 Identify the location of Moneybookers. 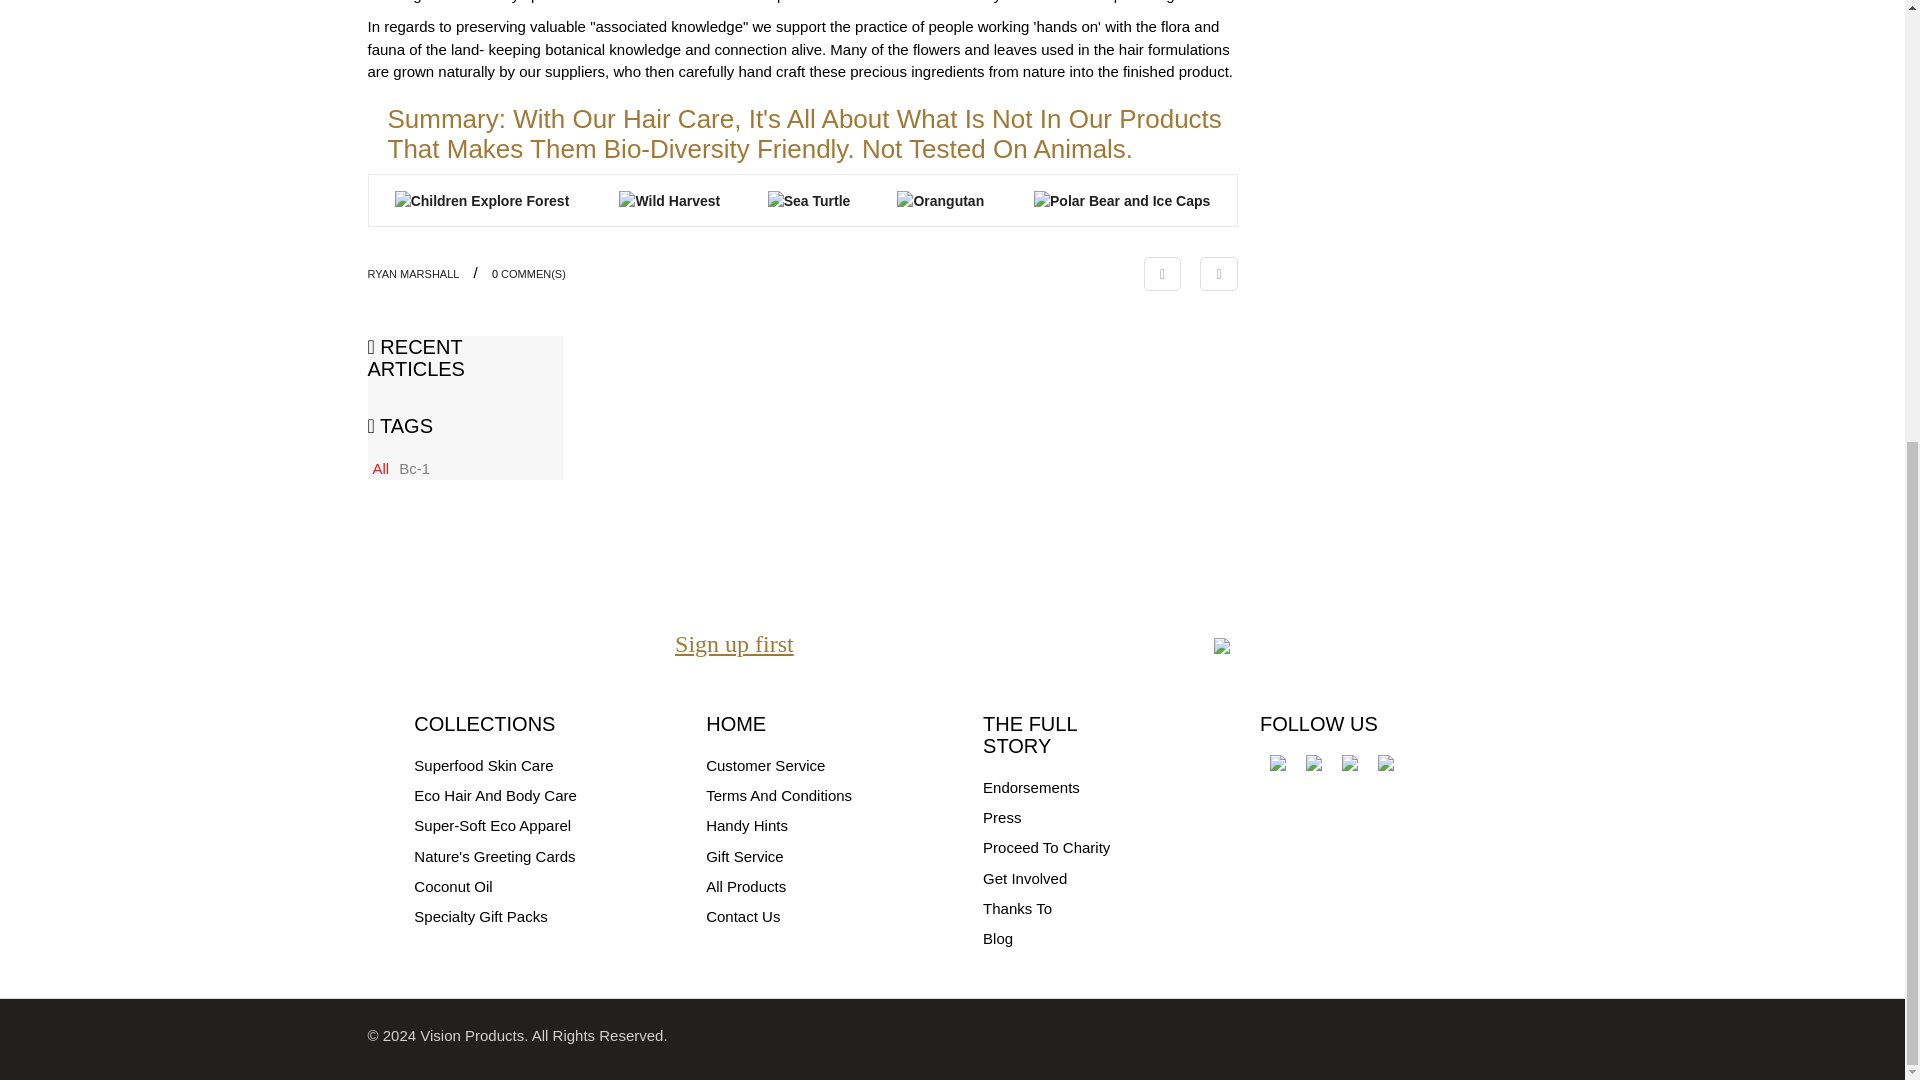
(1512, 1038).